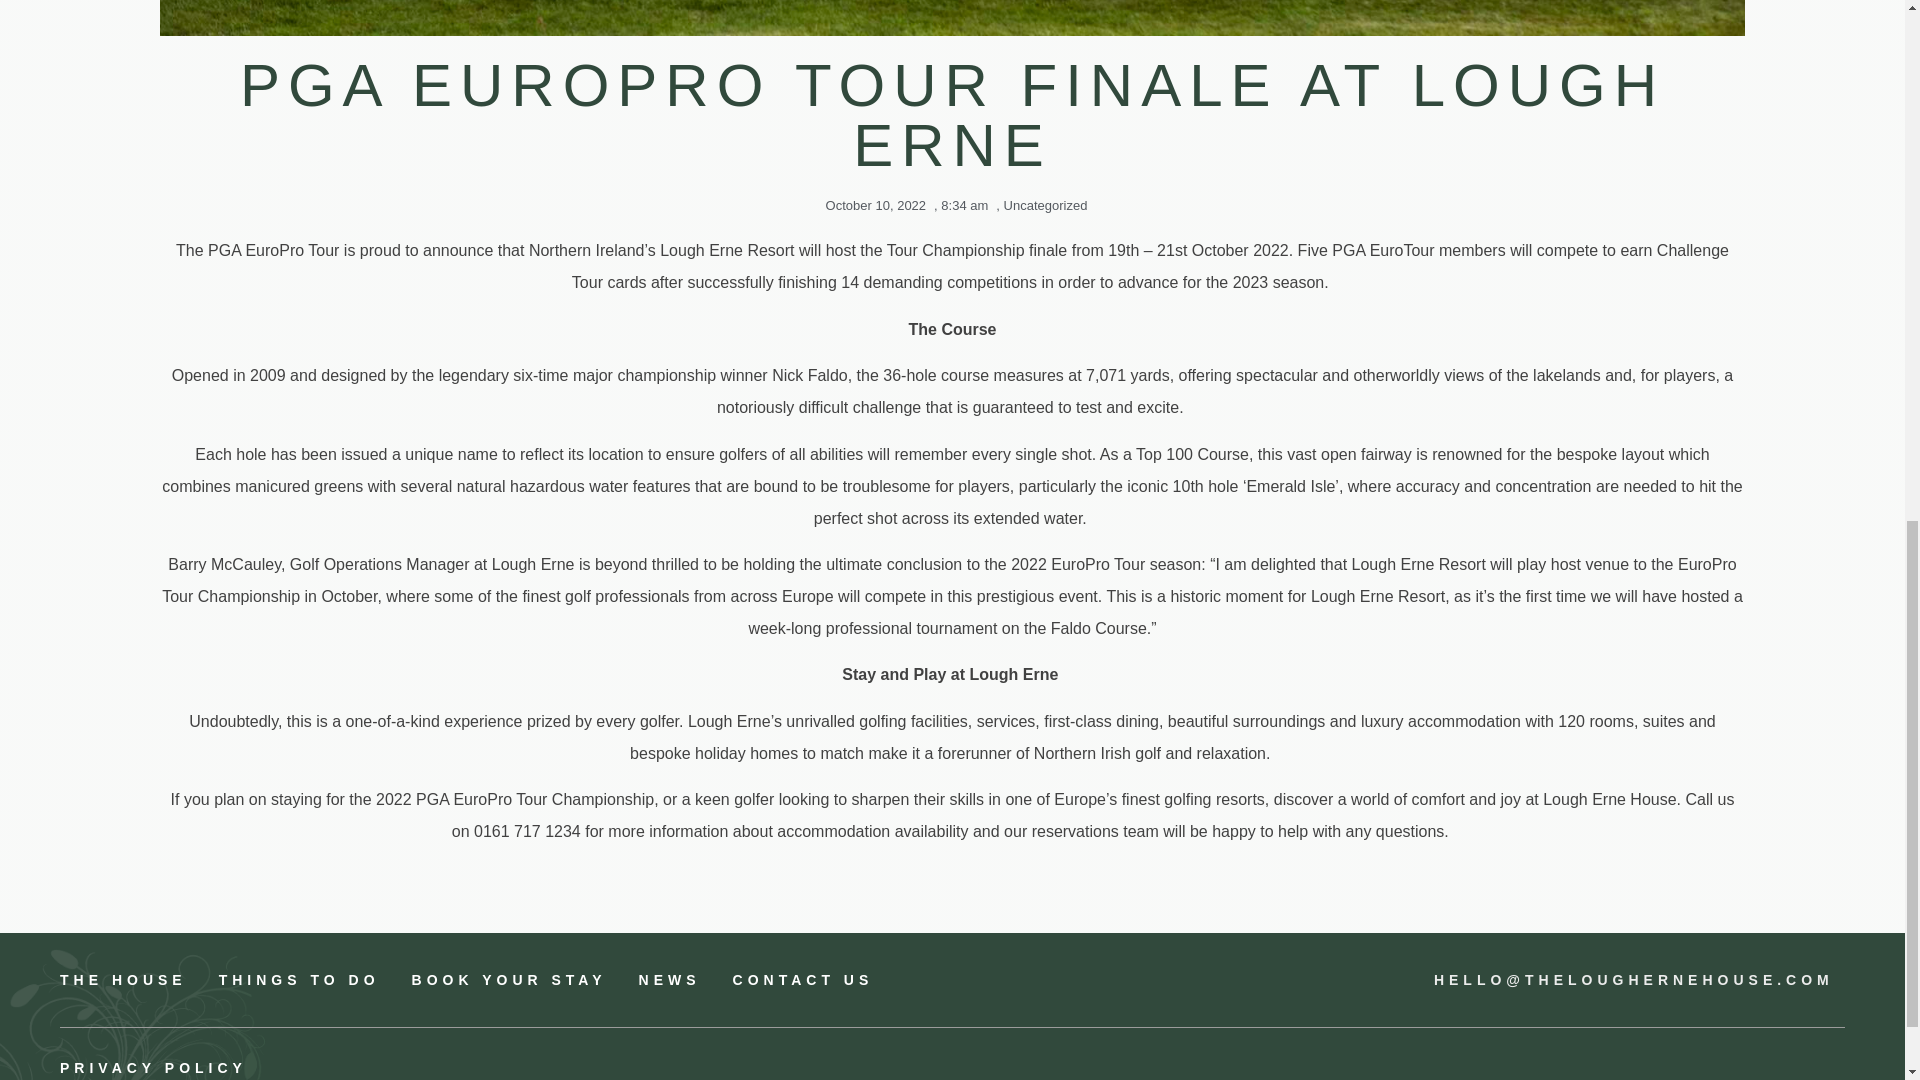  I want to click on PRIVACY POLICY, so click(506, 1068).